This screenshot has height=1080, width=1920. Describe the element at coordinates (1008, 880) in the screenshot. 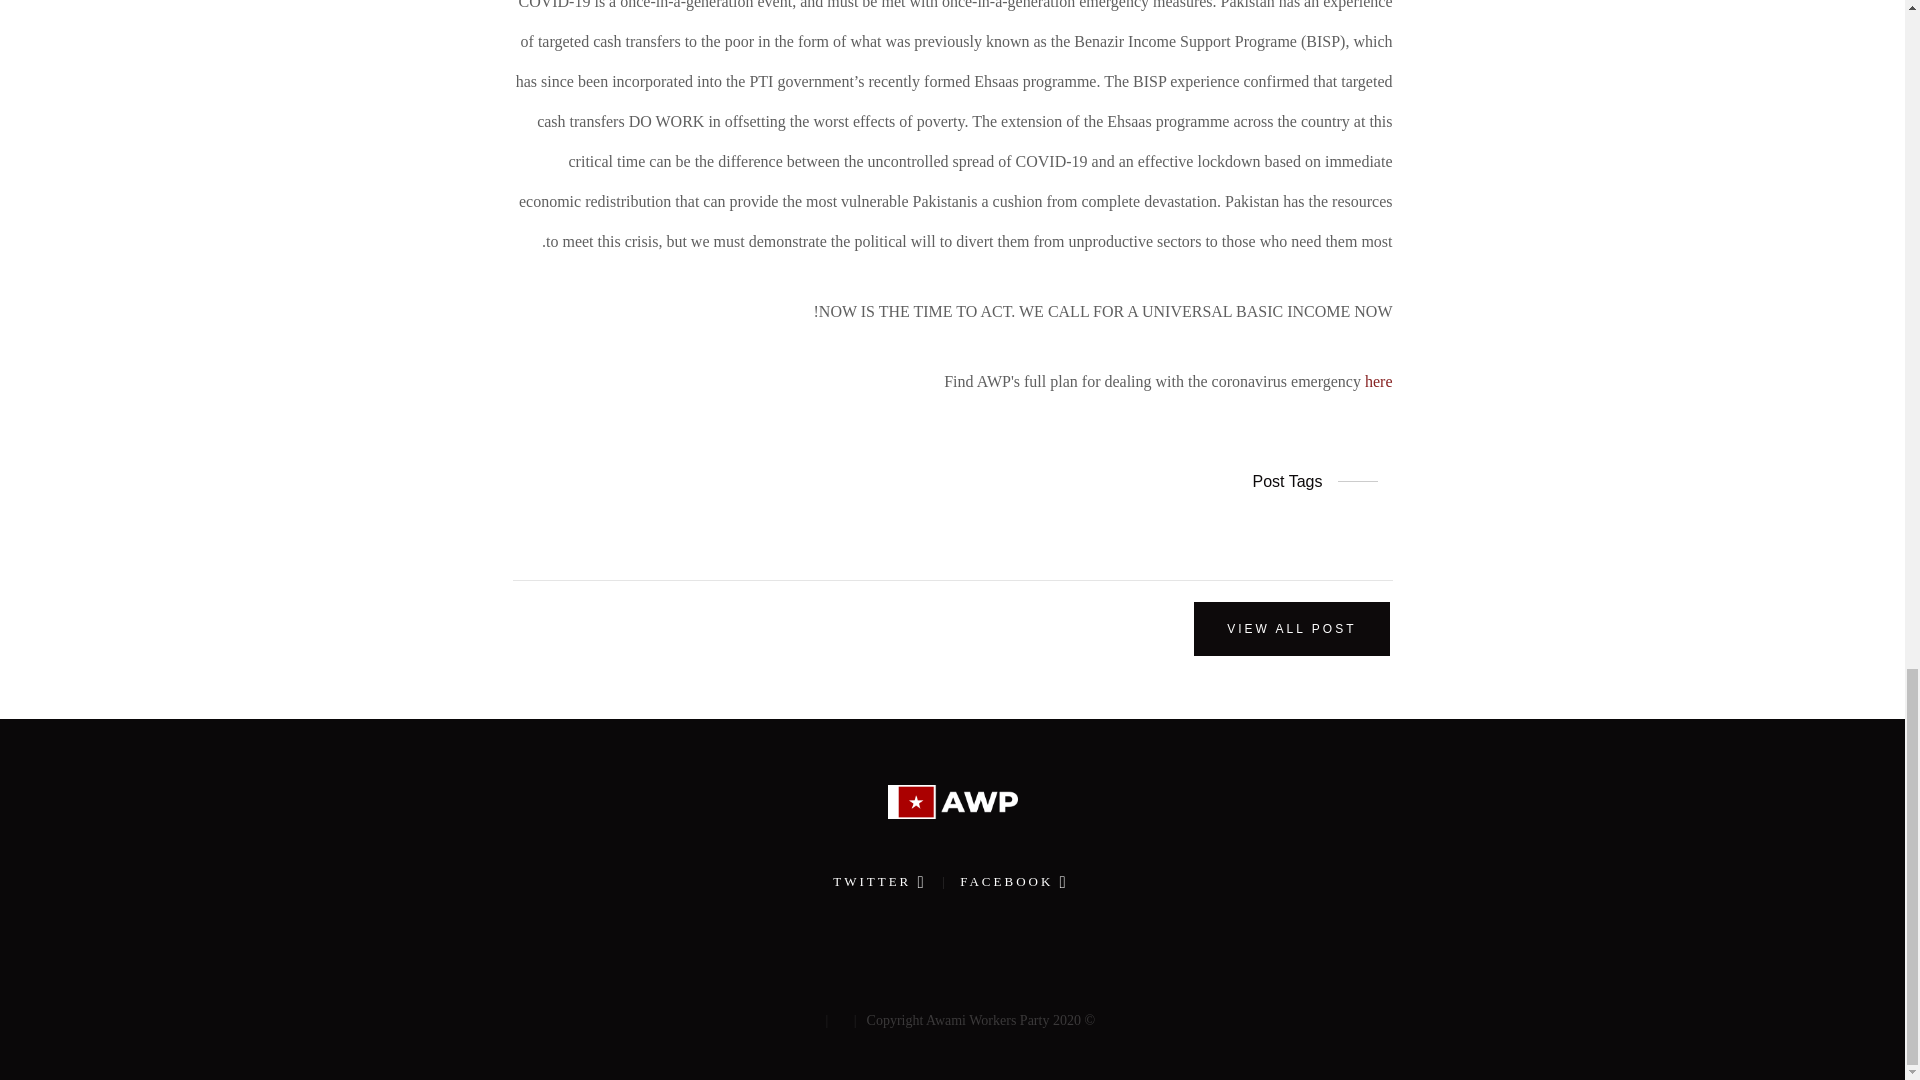

I see `FACEBOOK` at that location.